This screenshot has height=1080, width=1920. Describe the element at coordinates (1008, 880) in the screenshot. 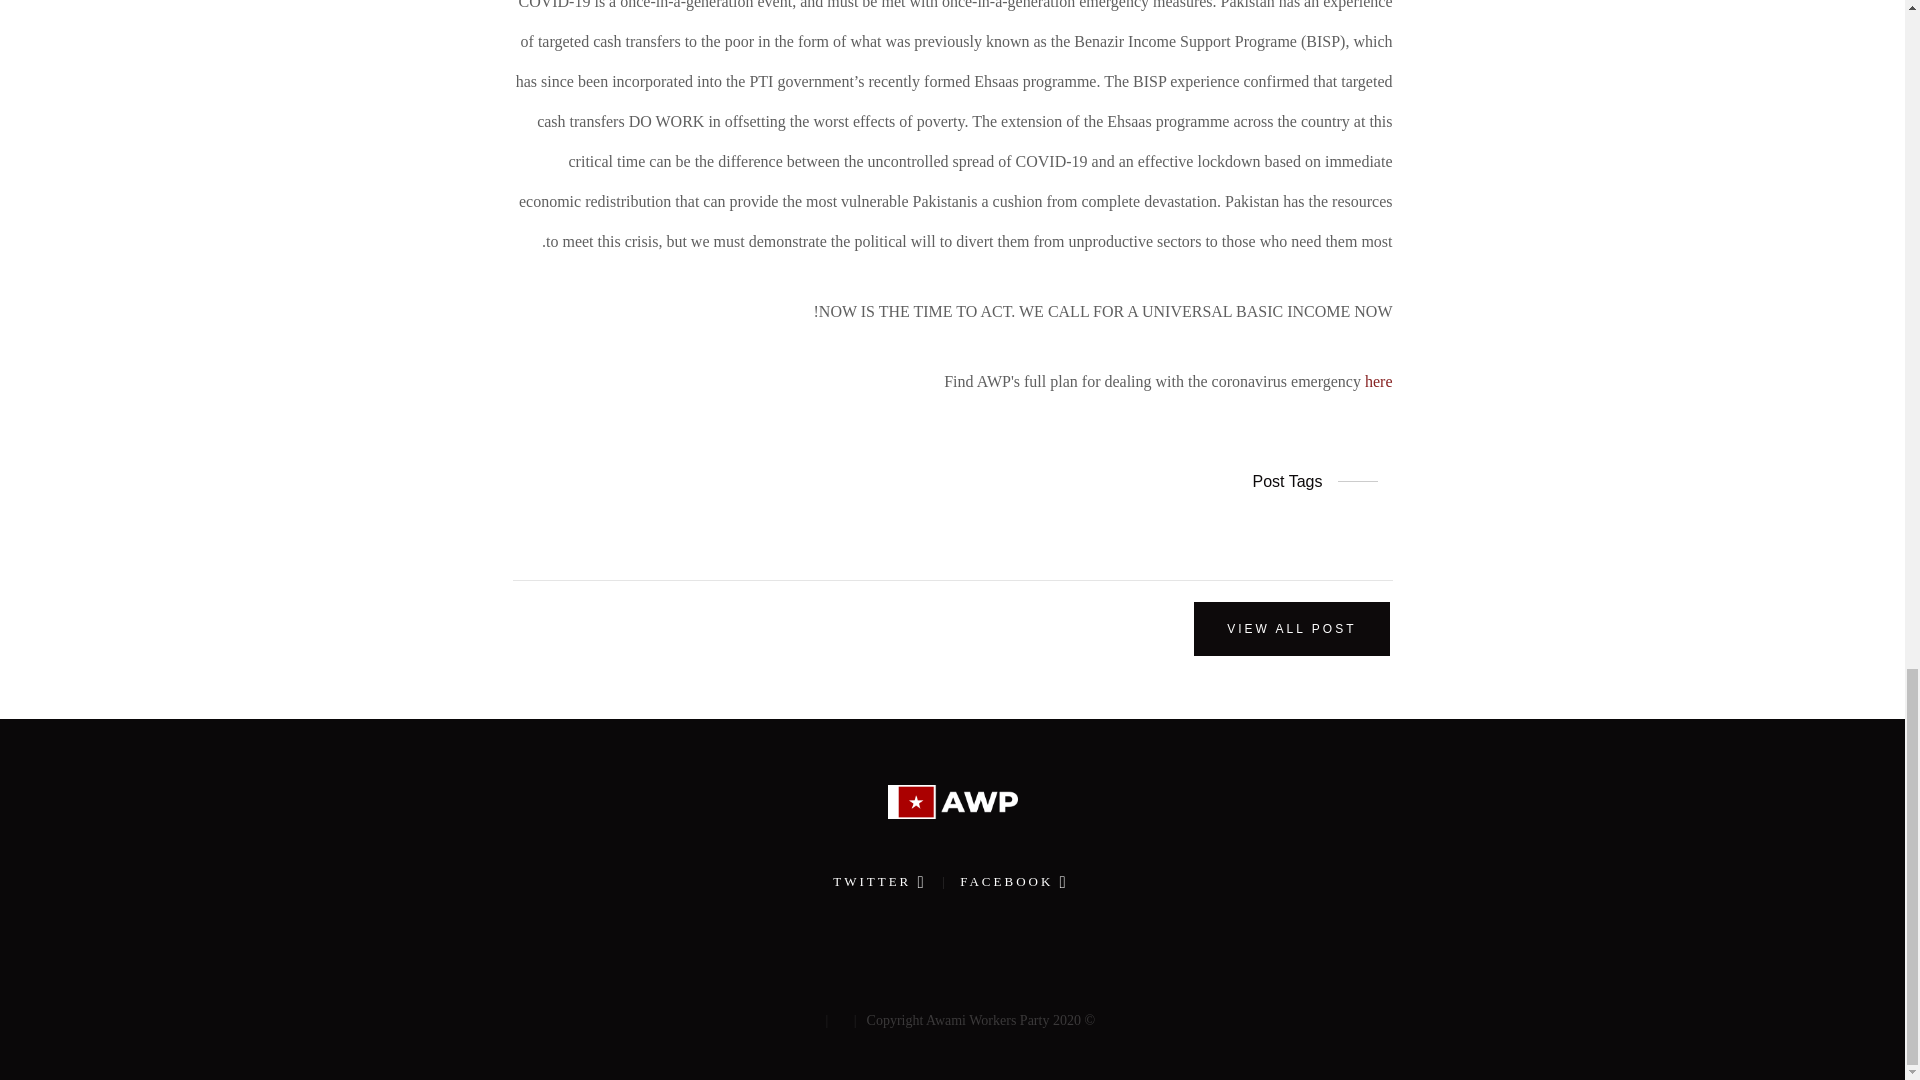

I see `FACEBOOK` at that location.